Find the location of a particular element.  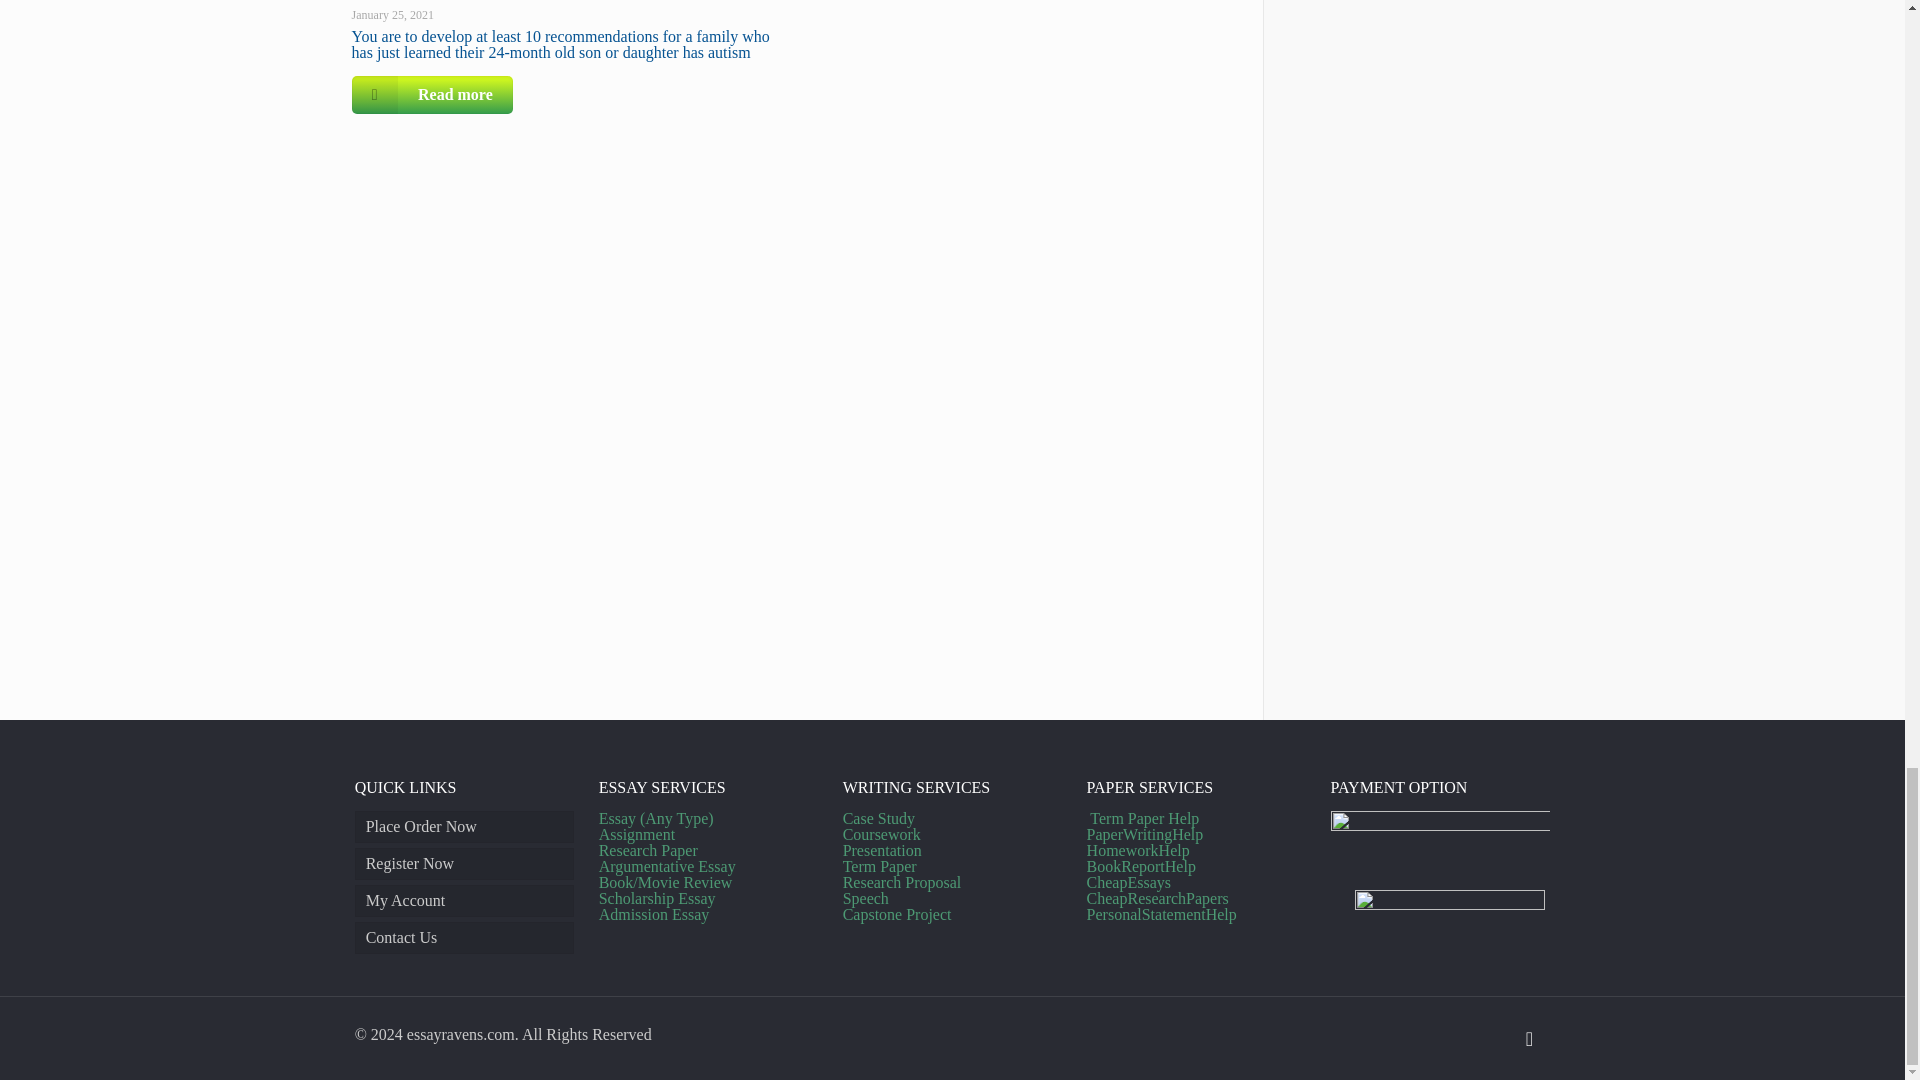

Assignment is located at coordinates (637, 834).